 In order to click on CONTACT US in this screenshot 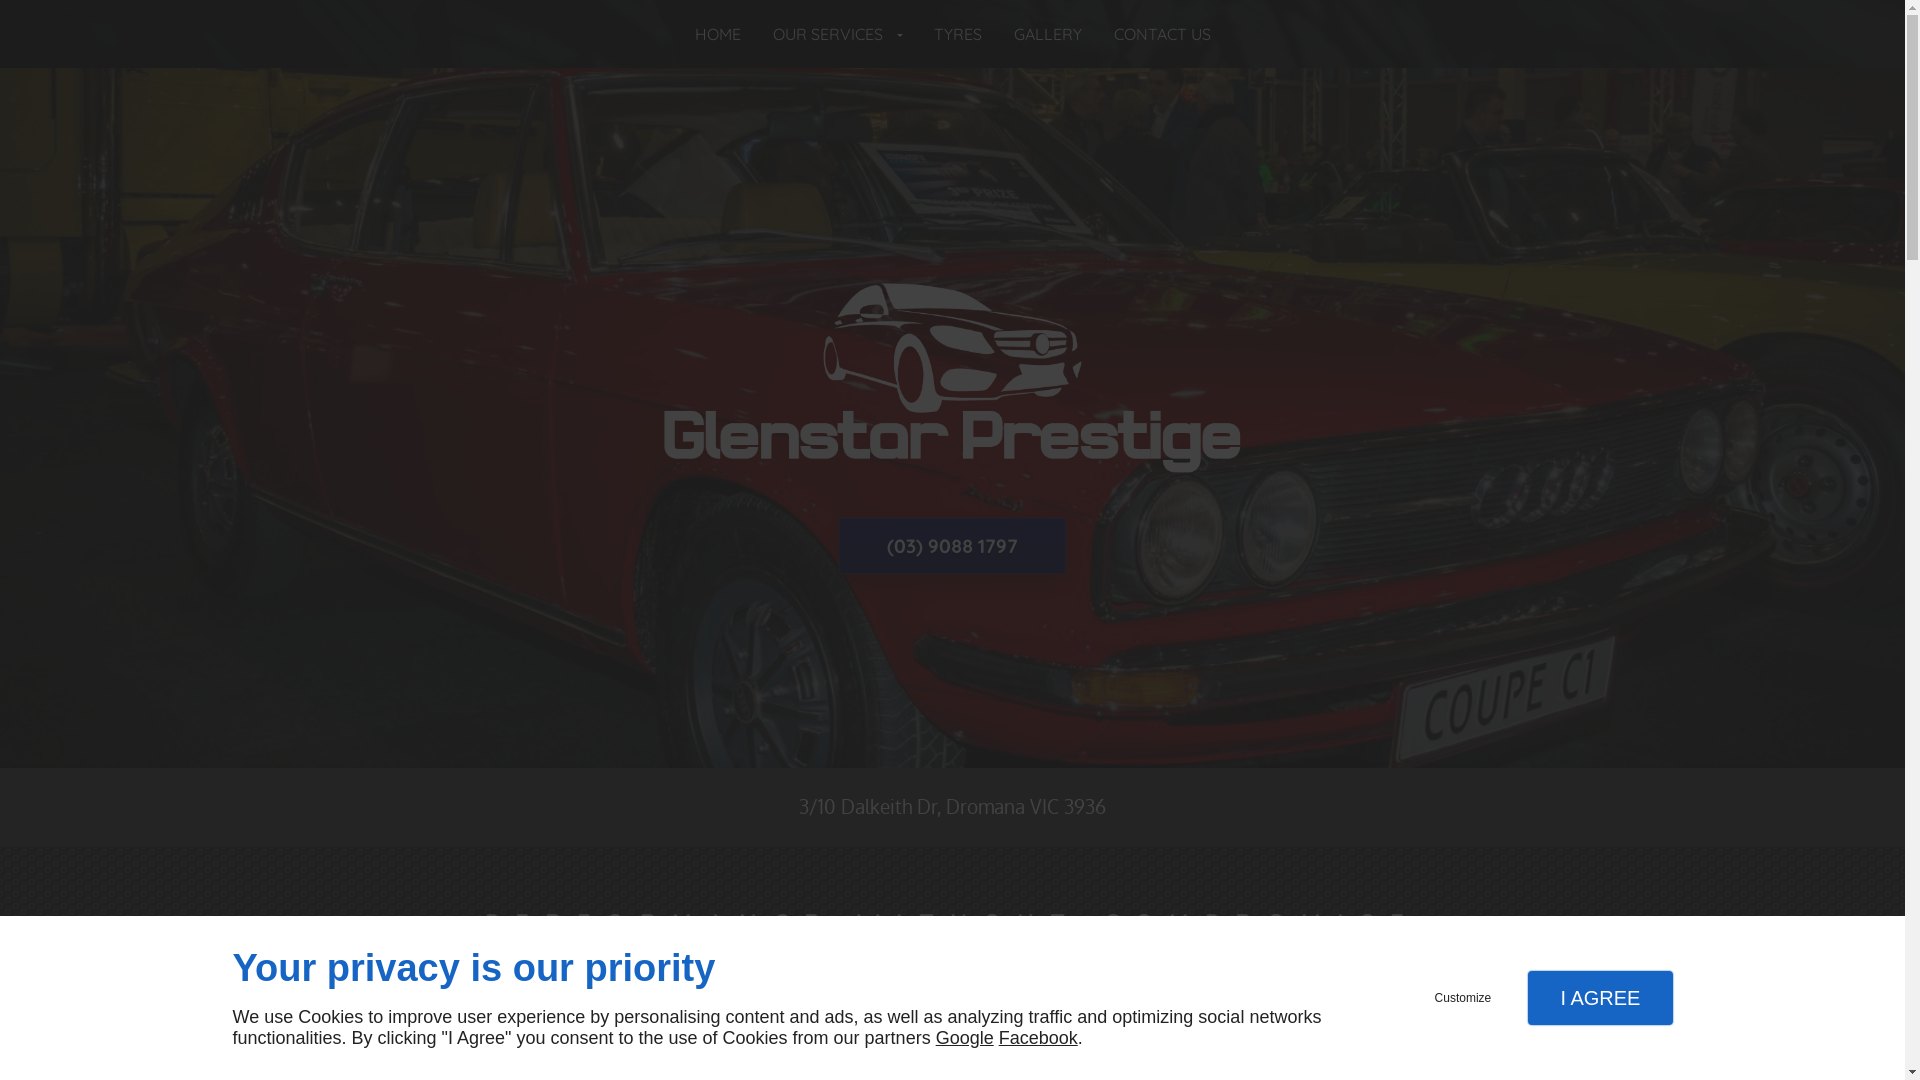, I will do `click(858, 1030)`.